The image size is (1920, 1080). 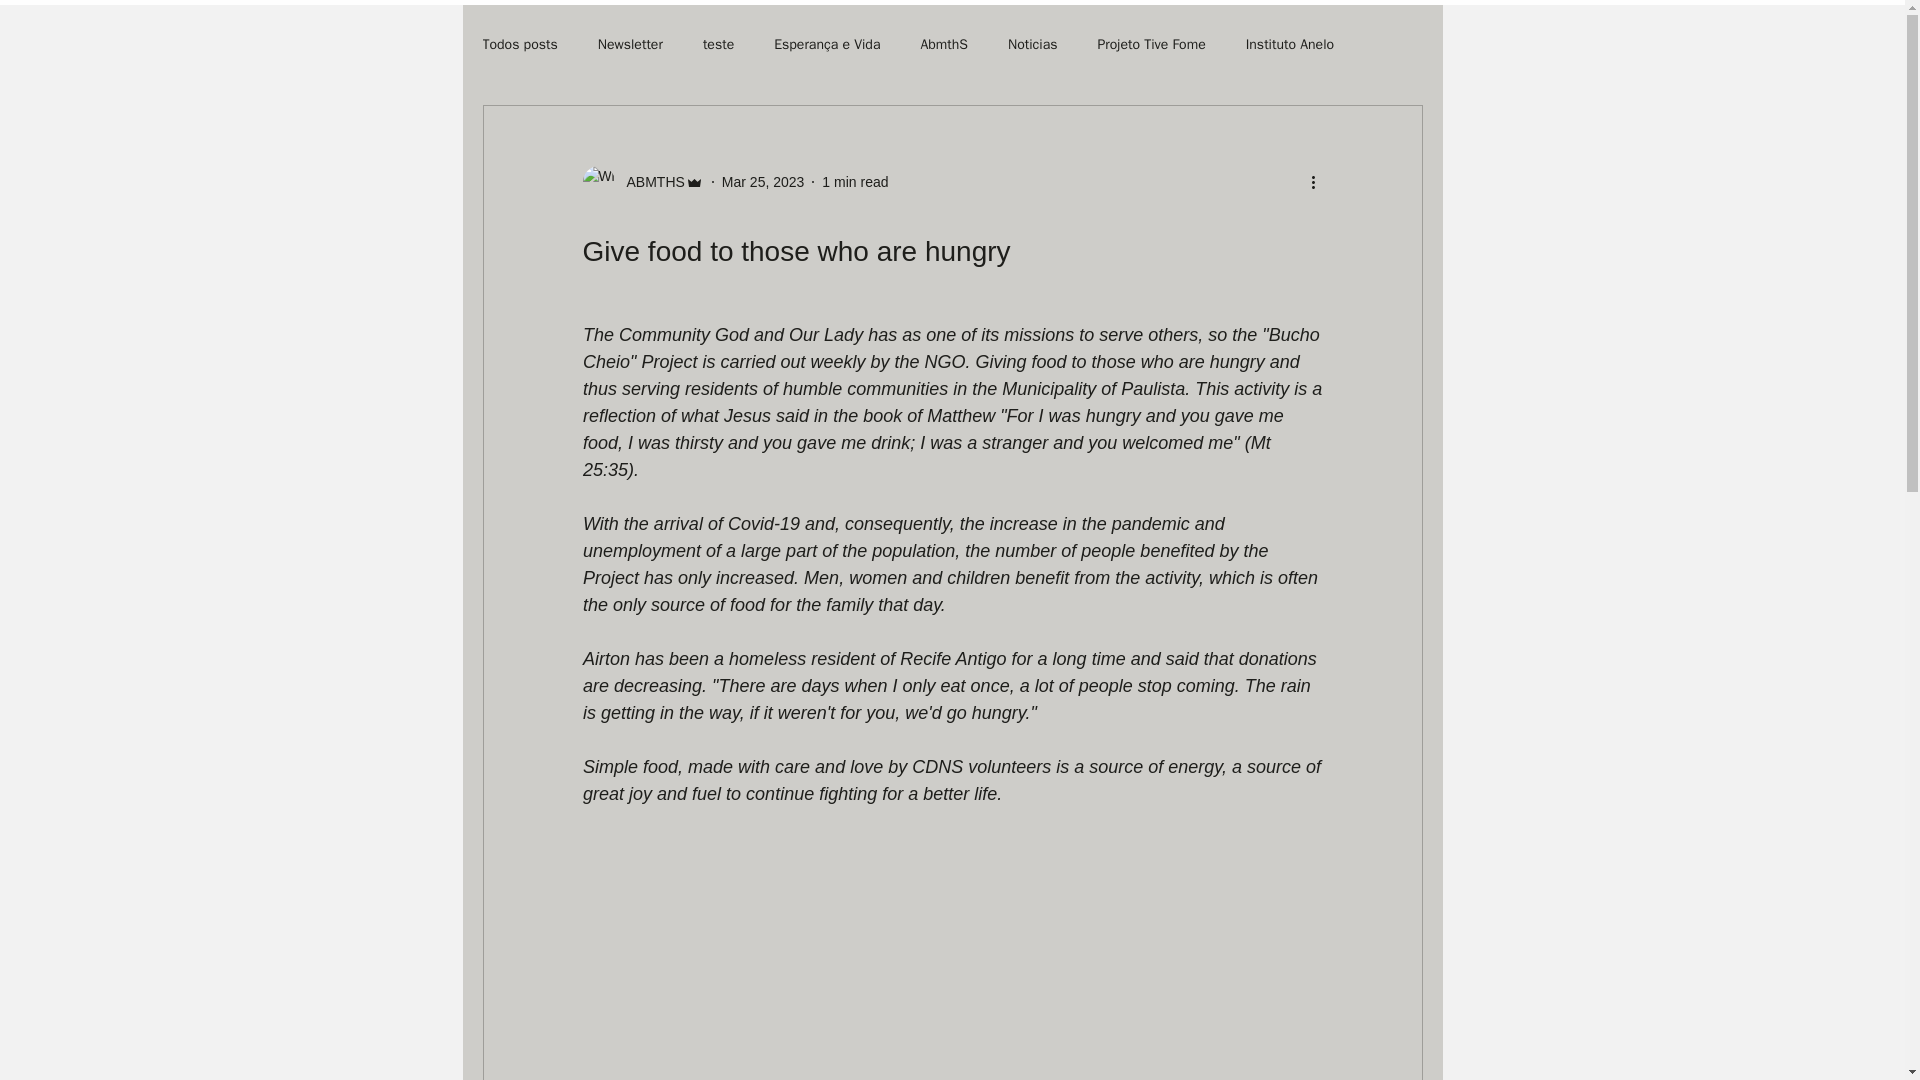 What do you see at coordinates (630, 44) in the screenshot?
I see `Newsletter` at bounding box center [630, 44].